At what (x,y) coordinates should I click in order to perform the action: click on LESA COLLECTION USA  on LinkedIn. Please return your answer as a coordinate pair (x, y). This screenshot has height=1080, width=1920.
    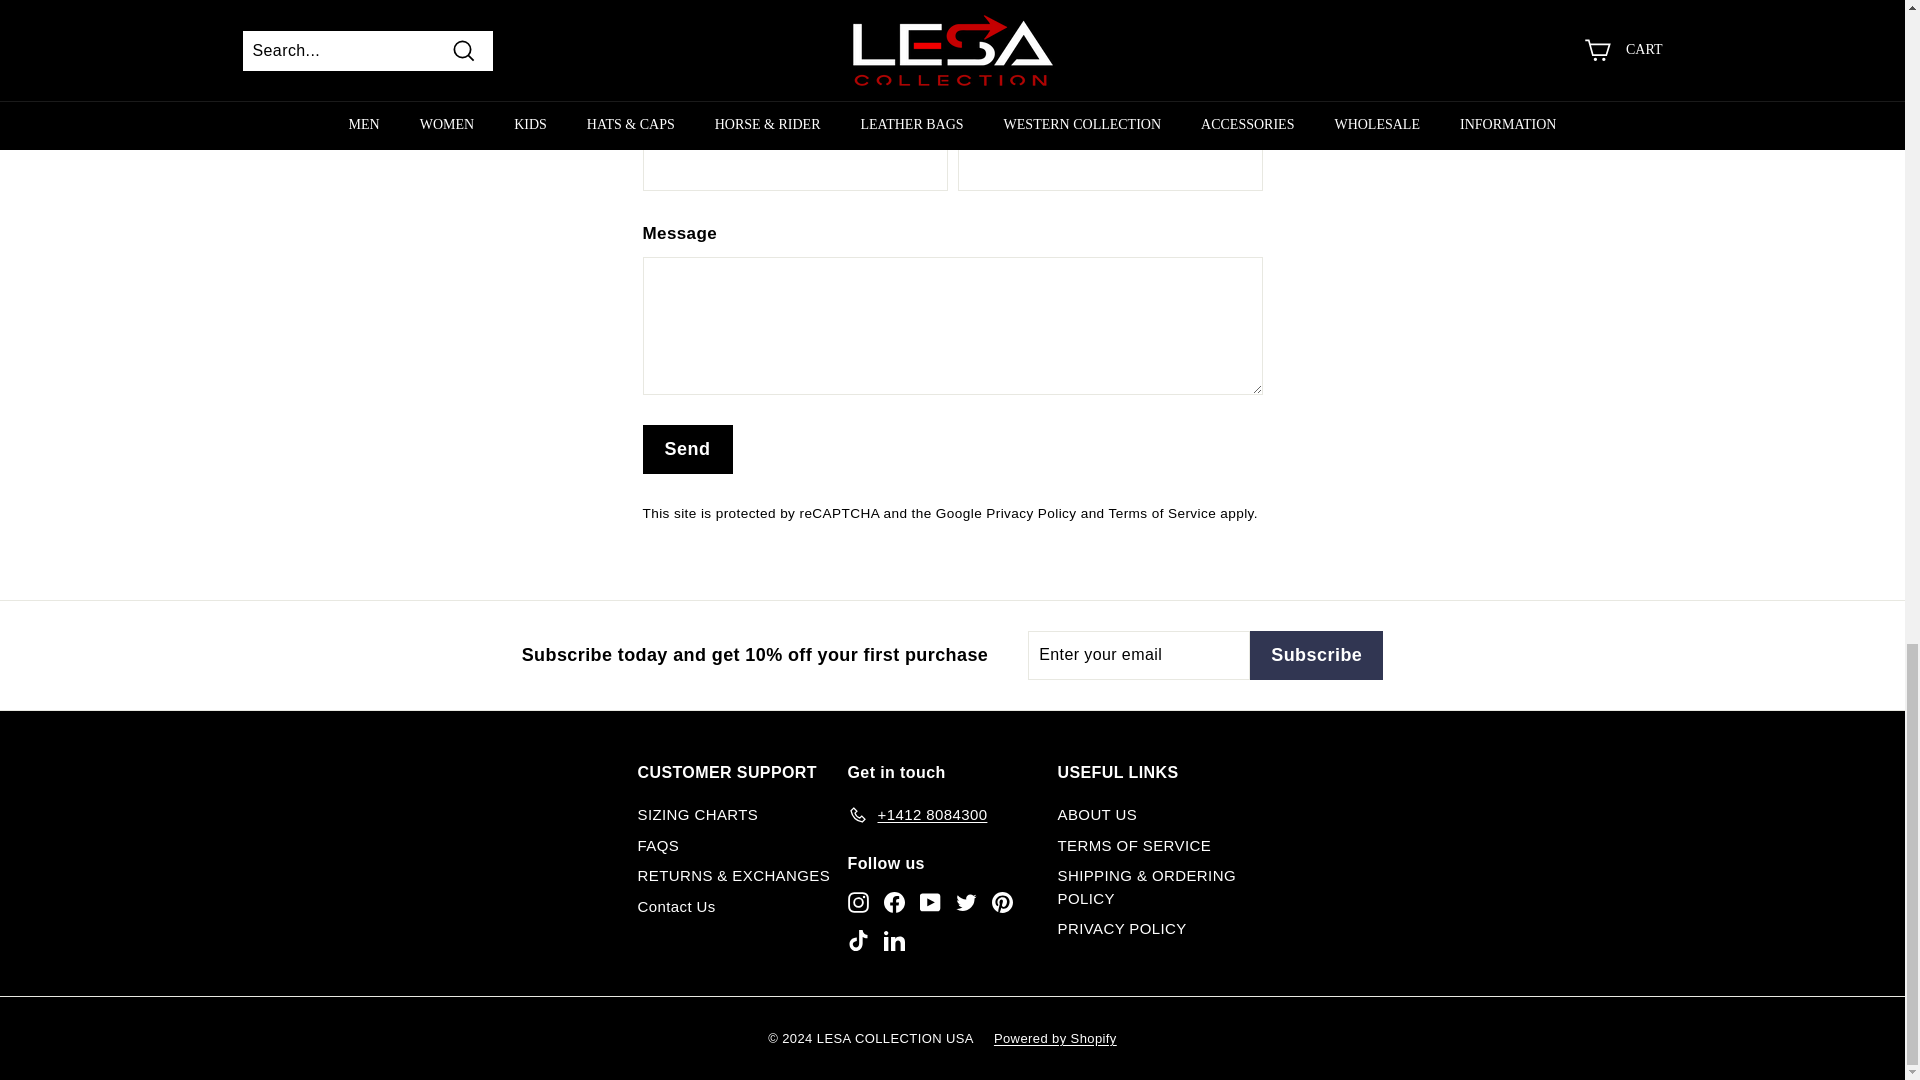
    Looking at the image, I should click on (894, 939).